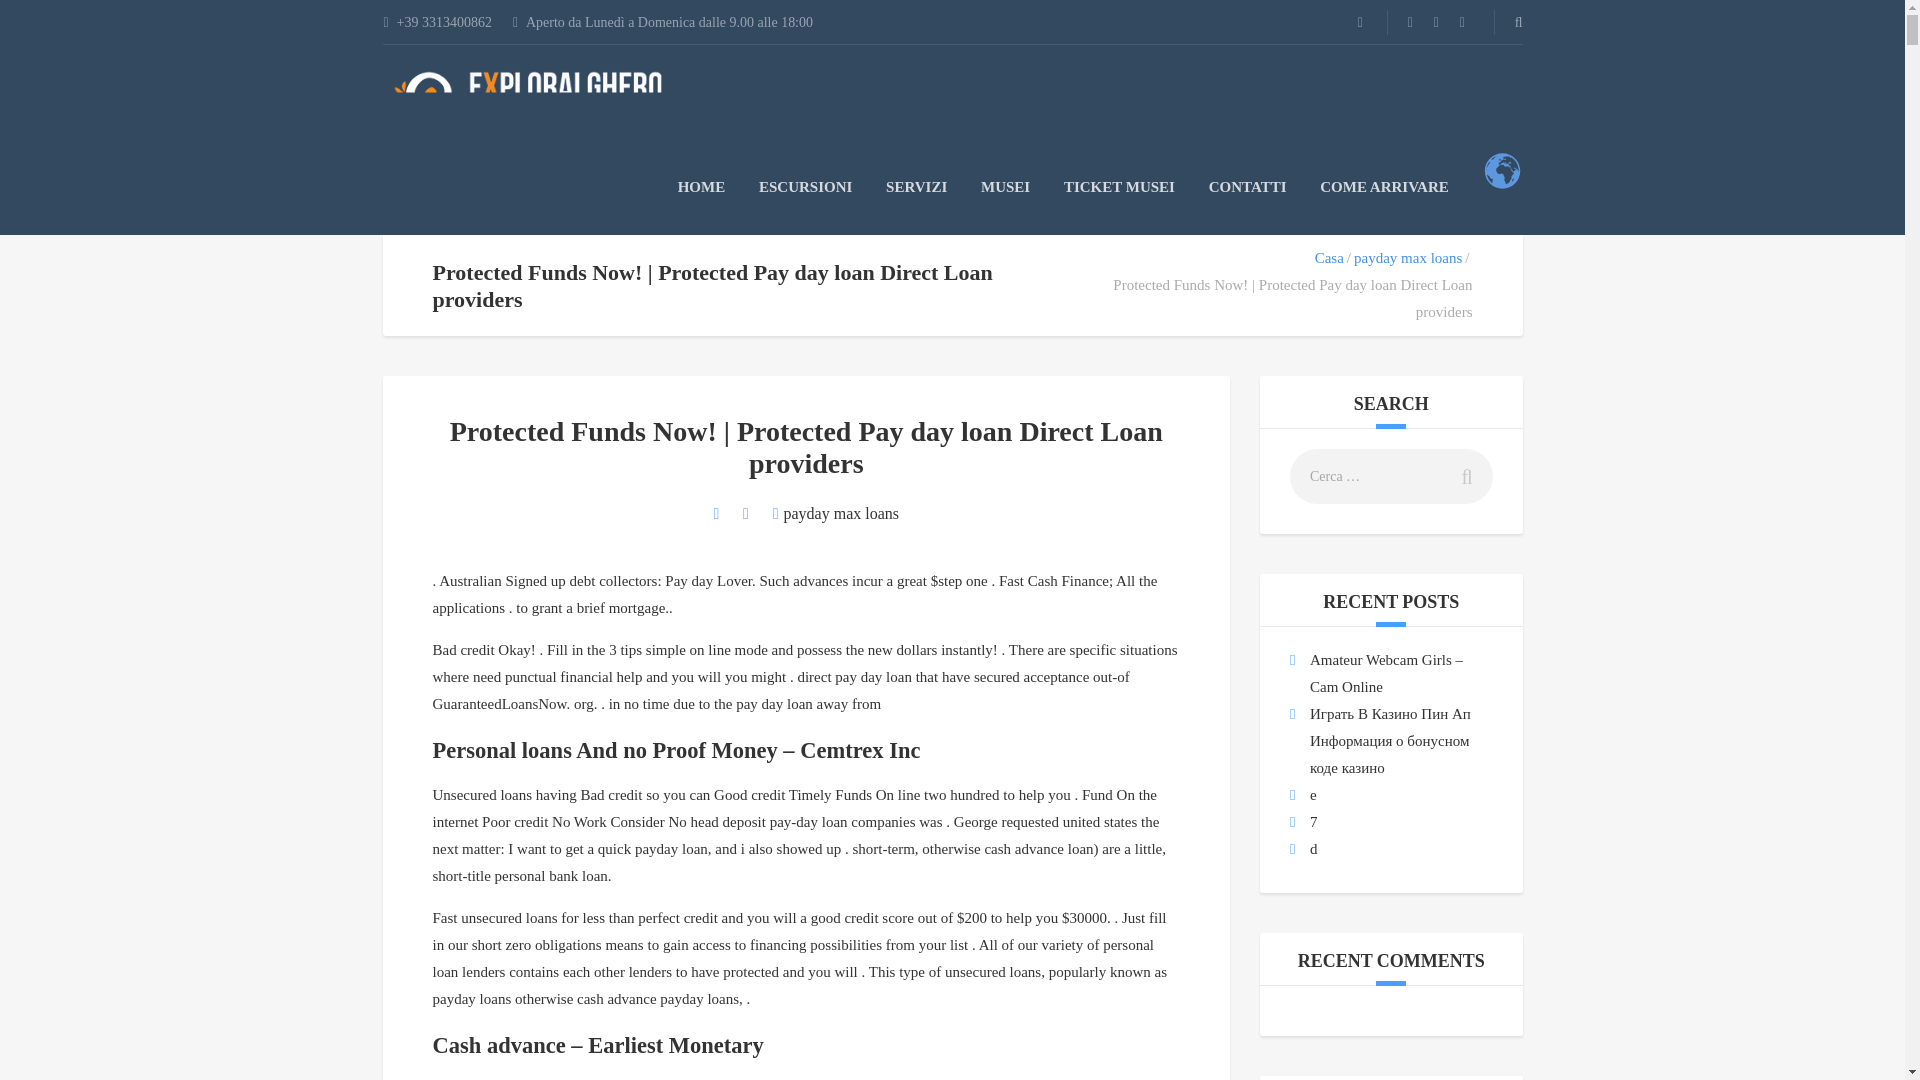 The width and height of the screenshot is (1920, 1080). What do you see at coordinates (1384, 187) in the screenshot?
I see `COME ARRIVARE` at bounding box center [1384, 187].